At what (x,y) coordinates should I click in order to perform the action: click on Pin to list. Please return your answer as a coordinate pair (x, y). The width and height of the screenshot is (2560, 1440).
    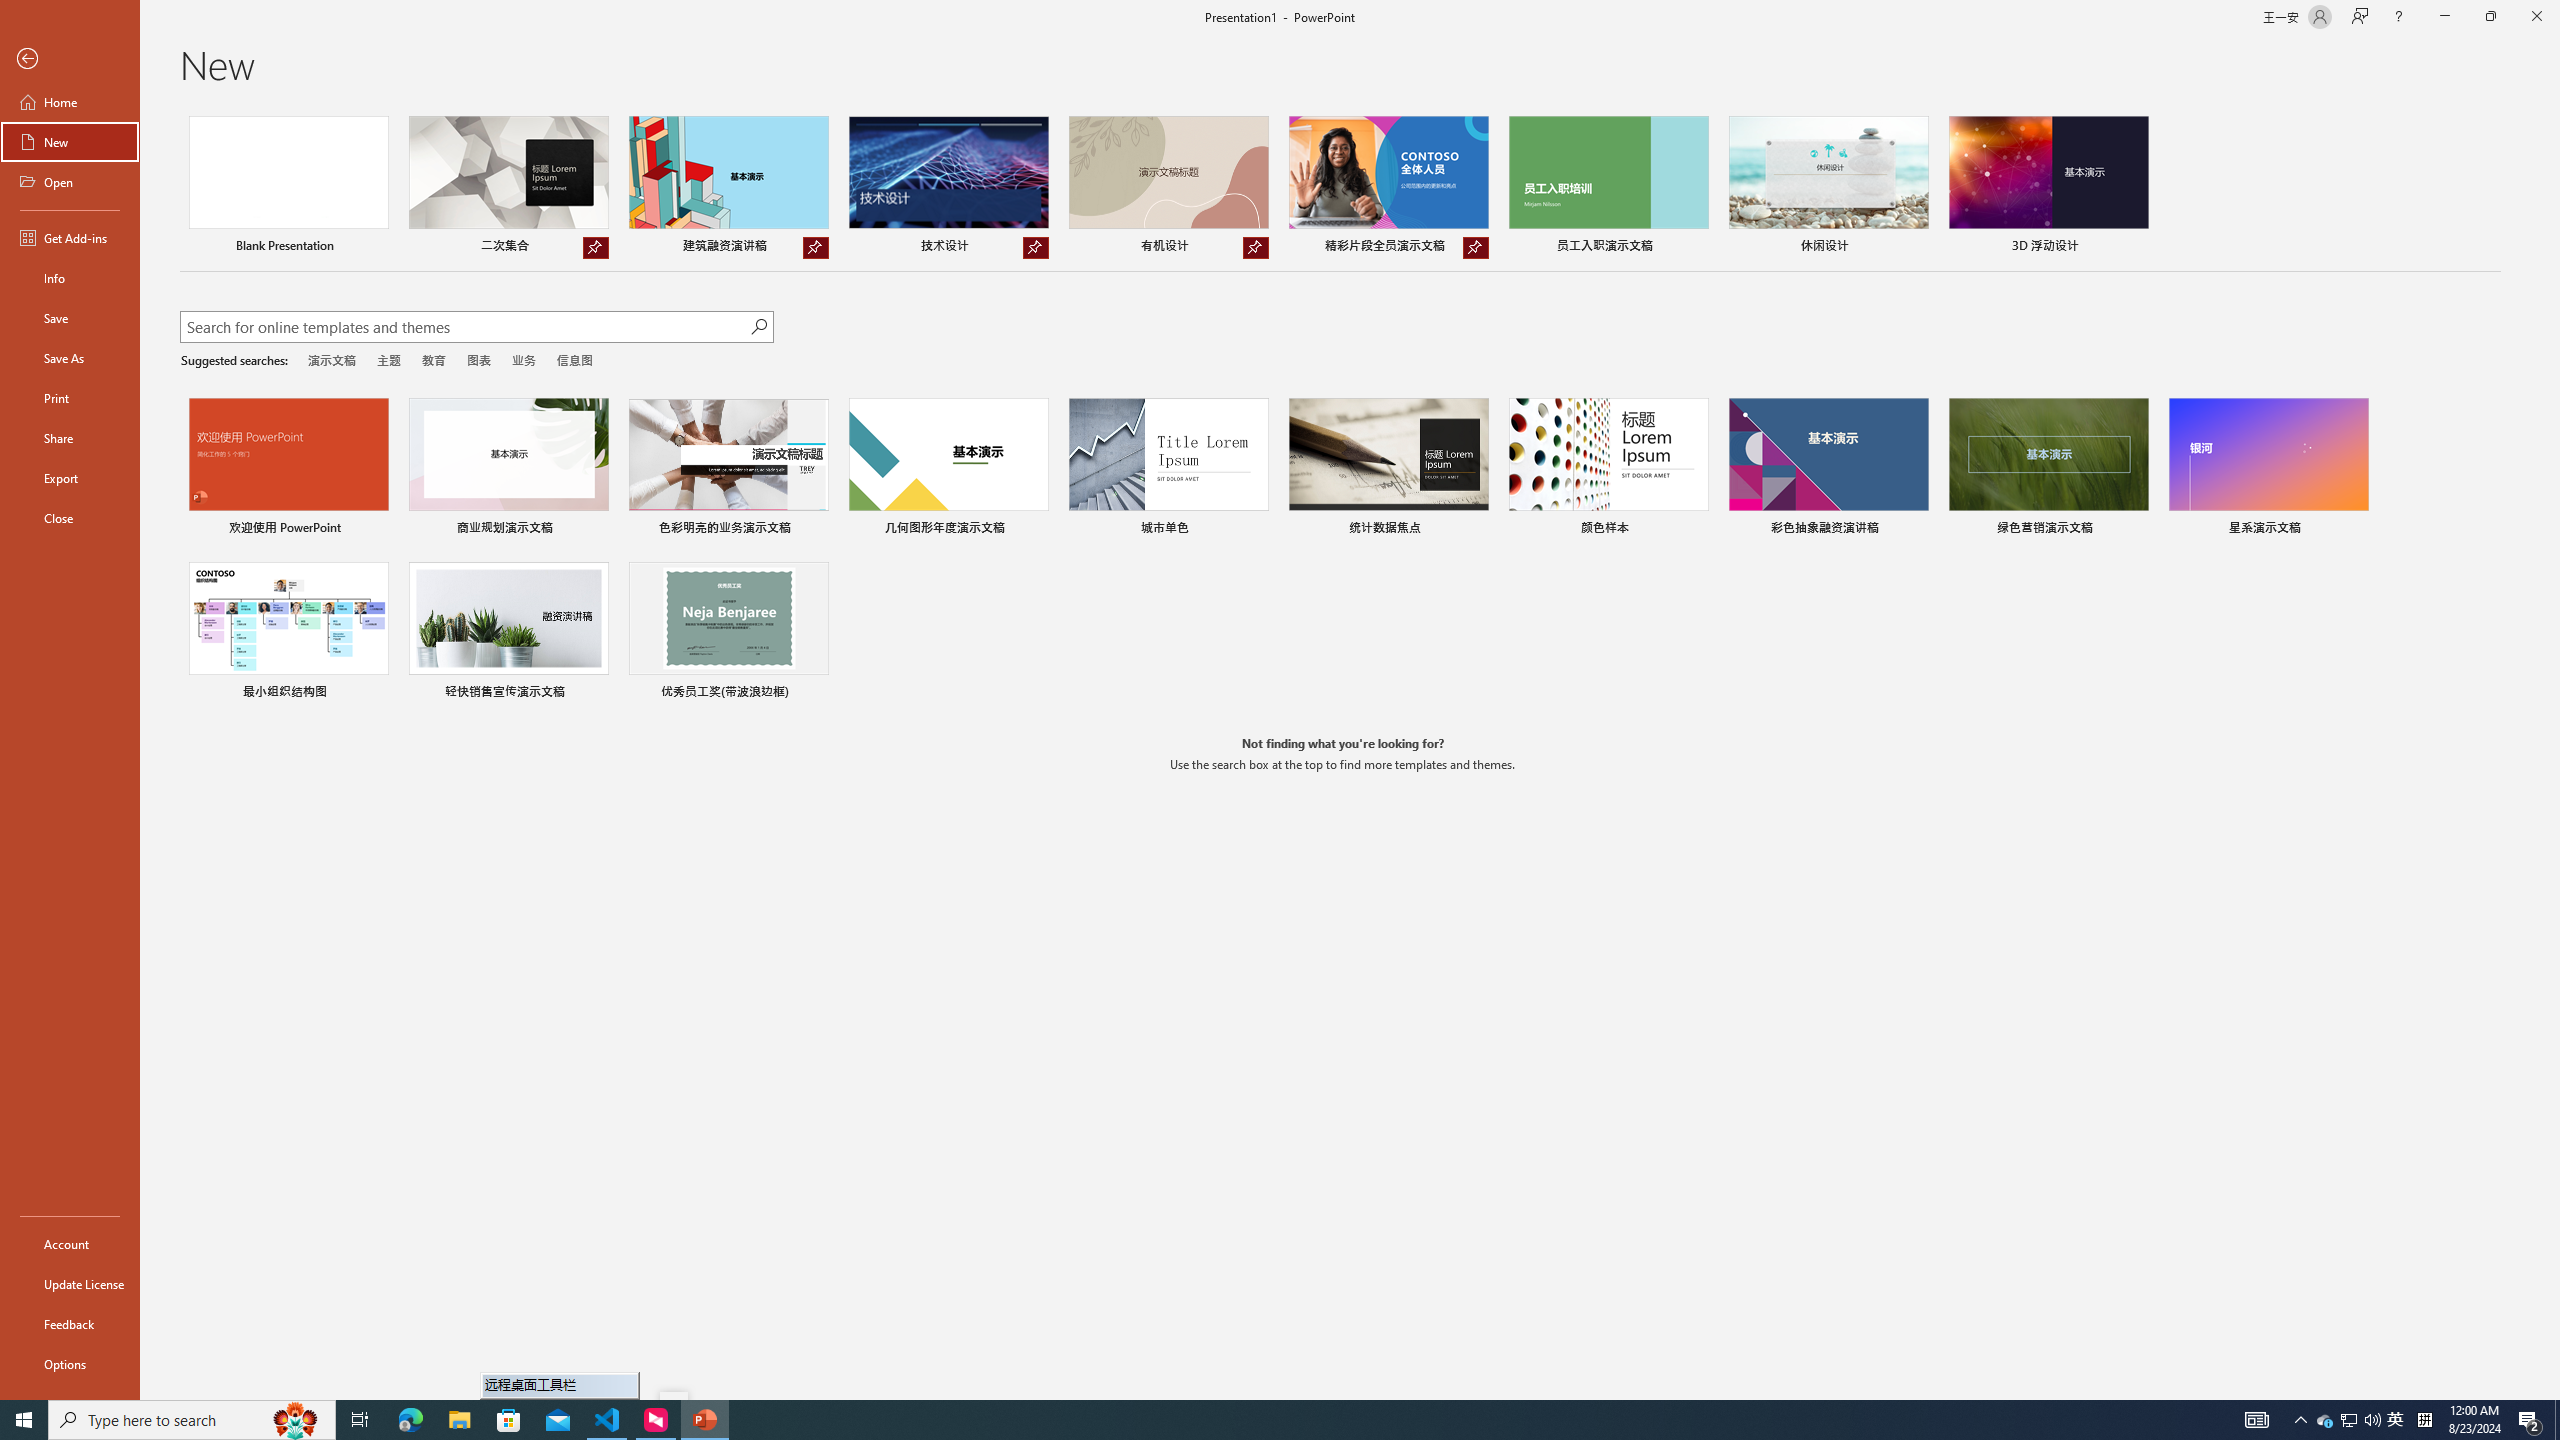
    Looking at the image, I should click on (816, 694).